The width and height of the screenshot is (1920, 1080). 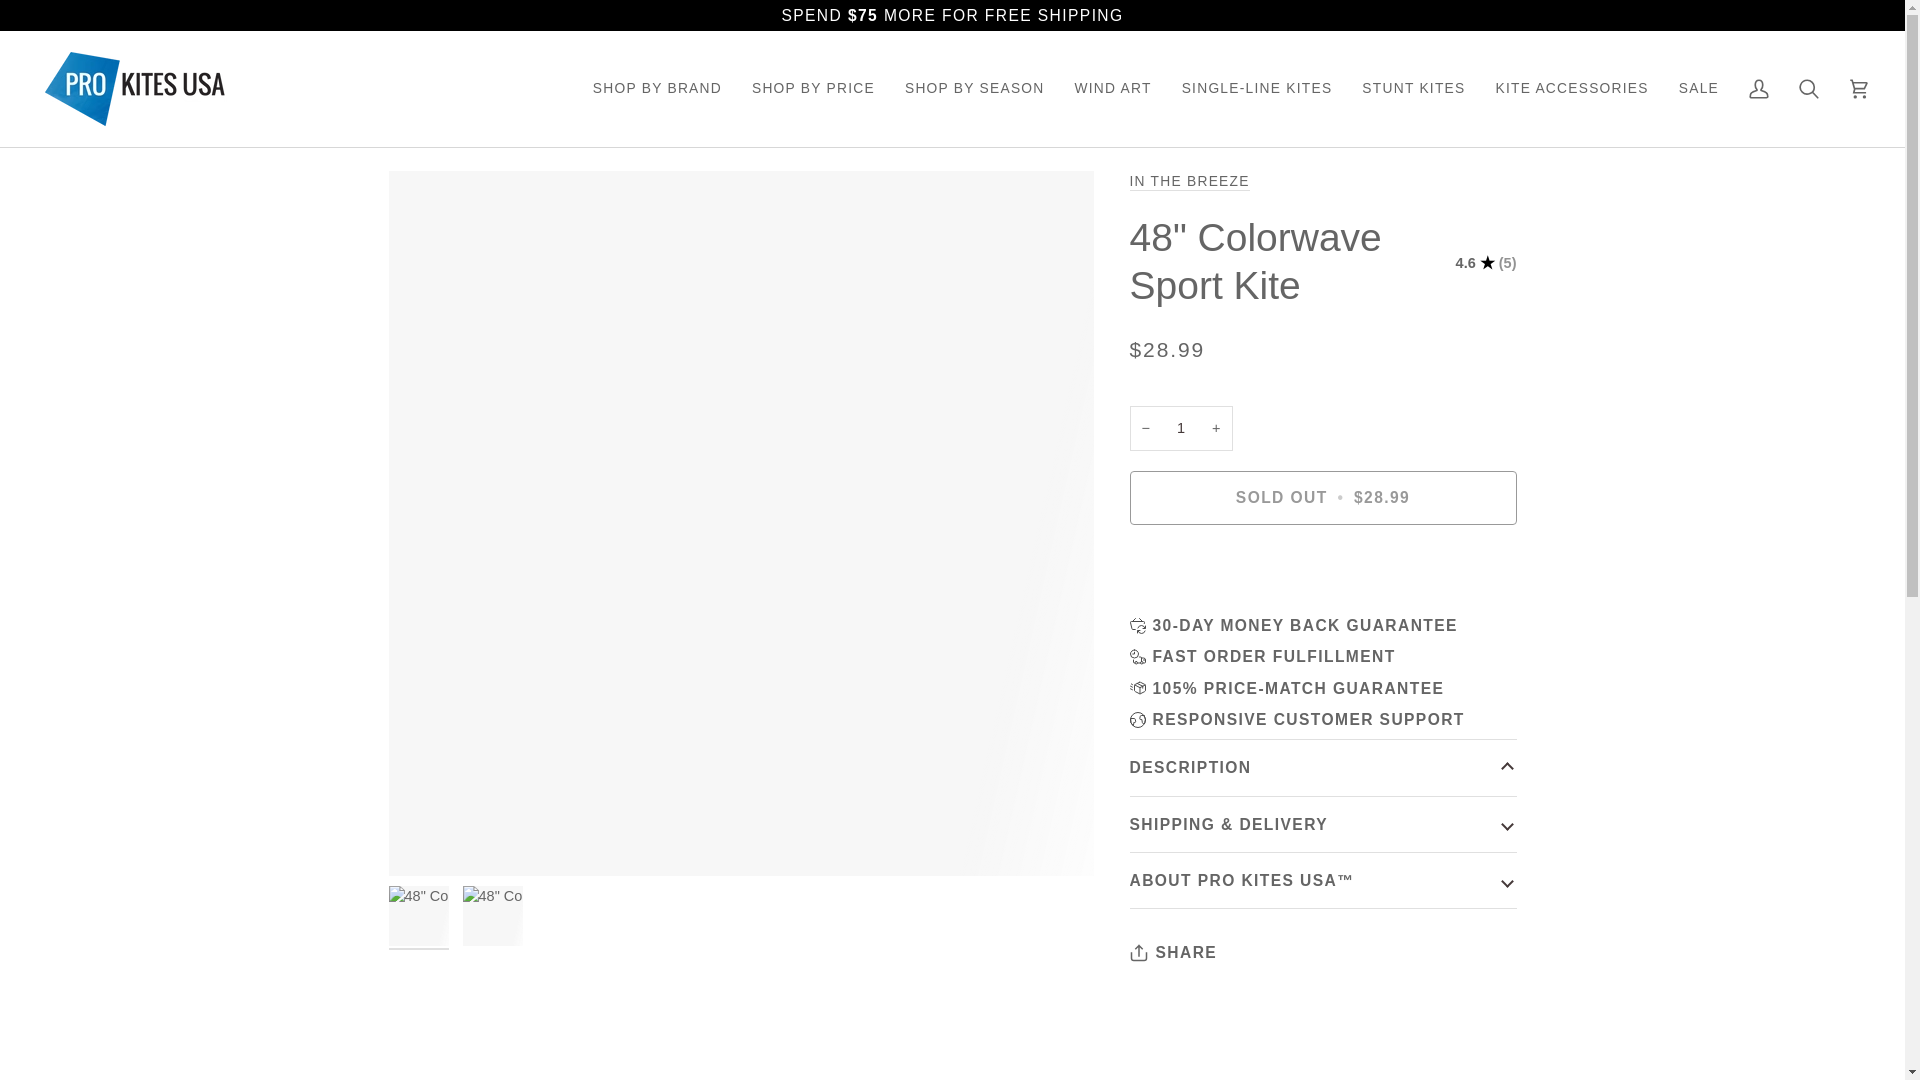 What do you see at coordinates (1113, 88) in the screenshot?
I see `WIND ART` at bounding box center [1113, 88].